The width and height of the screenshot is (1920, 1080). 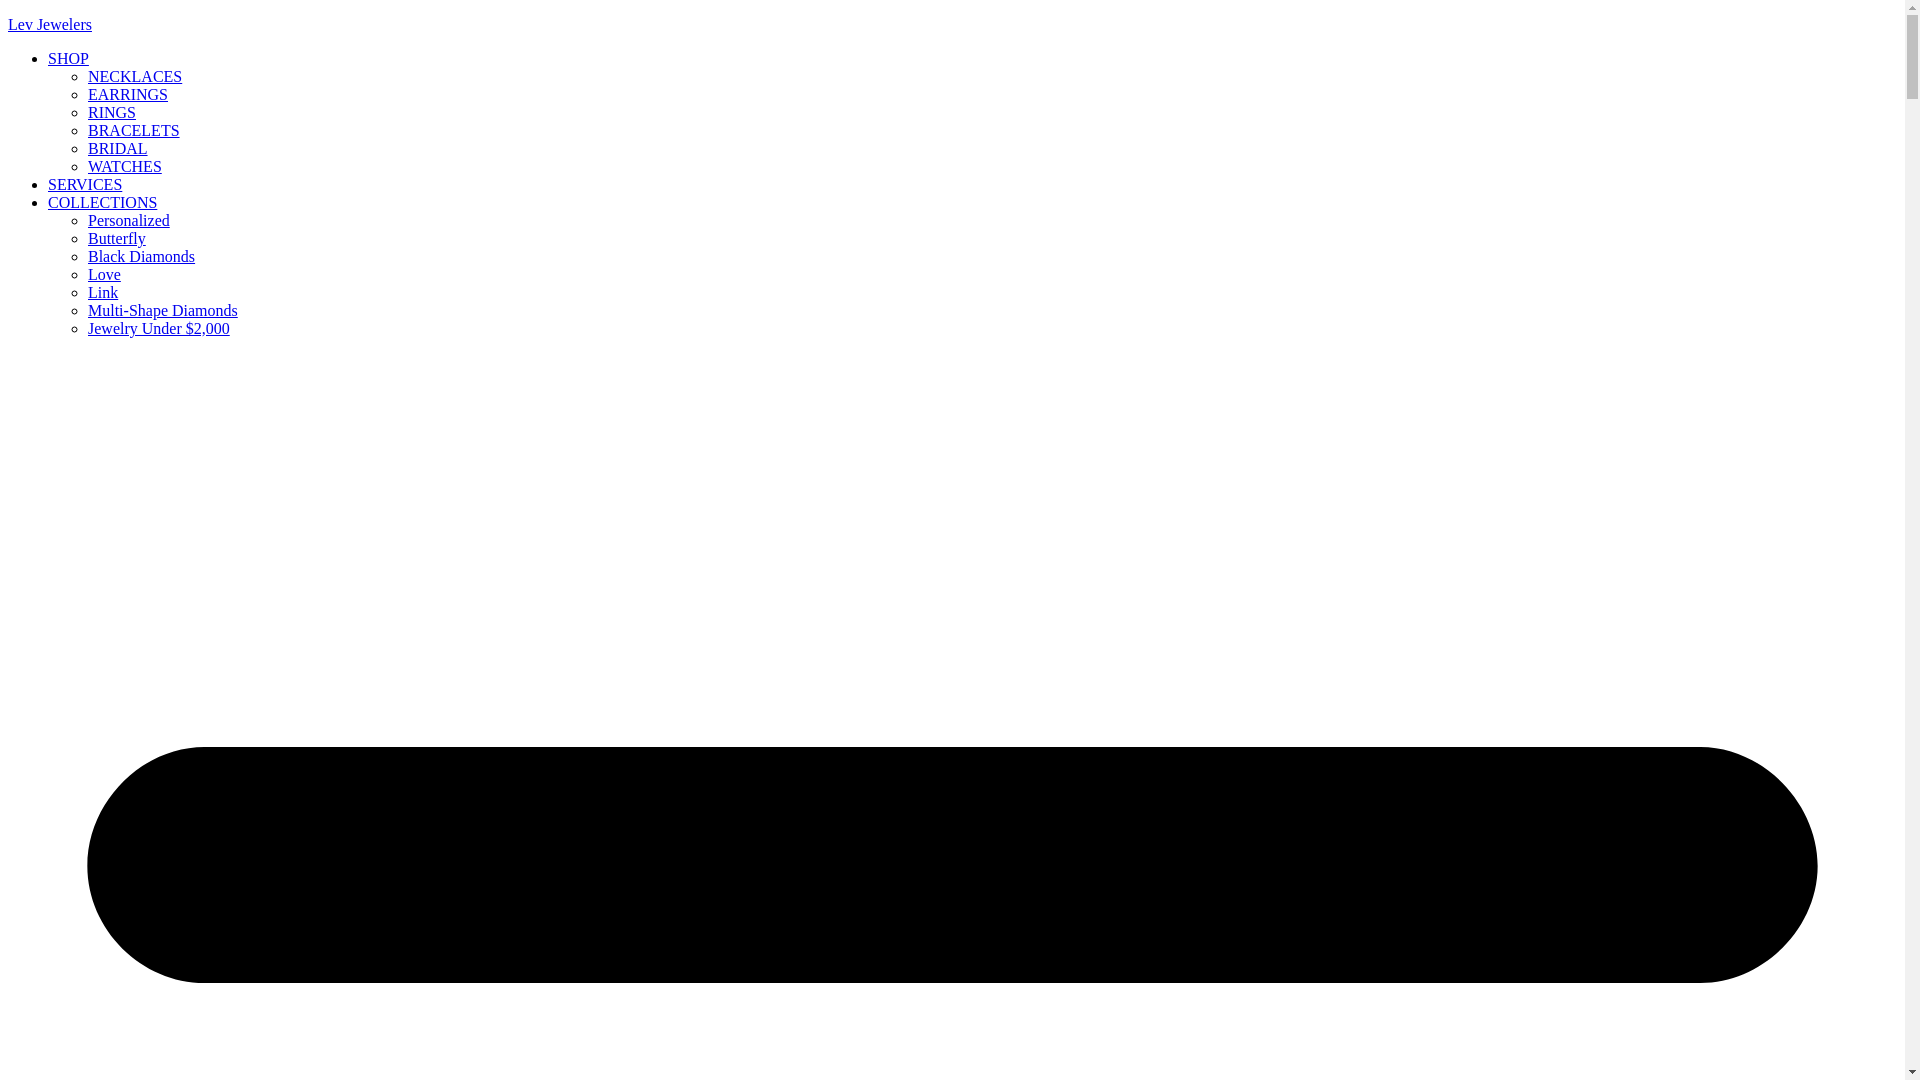 What do you see at coordinates (102, 202) in the screenshot?
I see `COLLECTIONS` at bounding box center [102, 202].